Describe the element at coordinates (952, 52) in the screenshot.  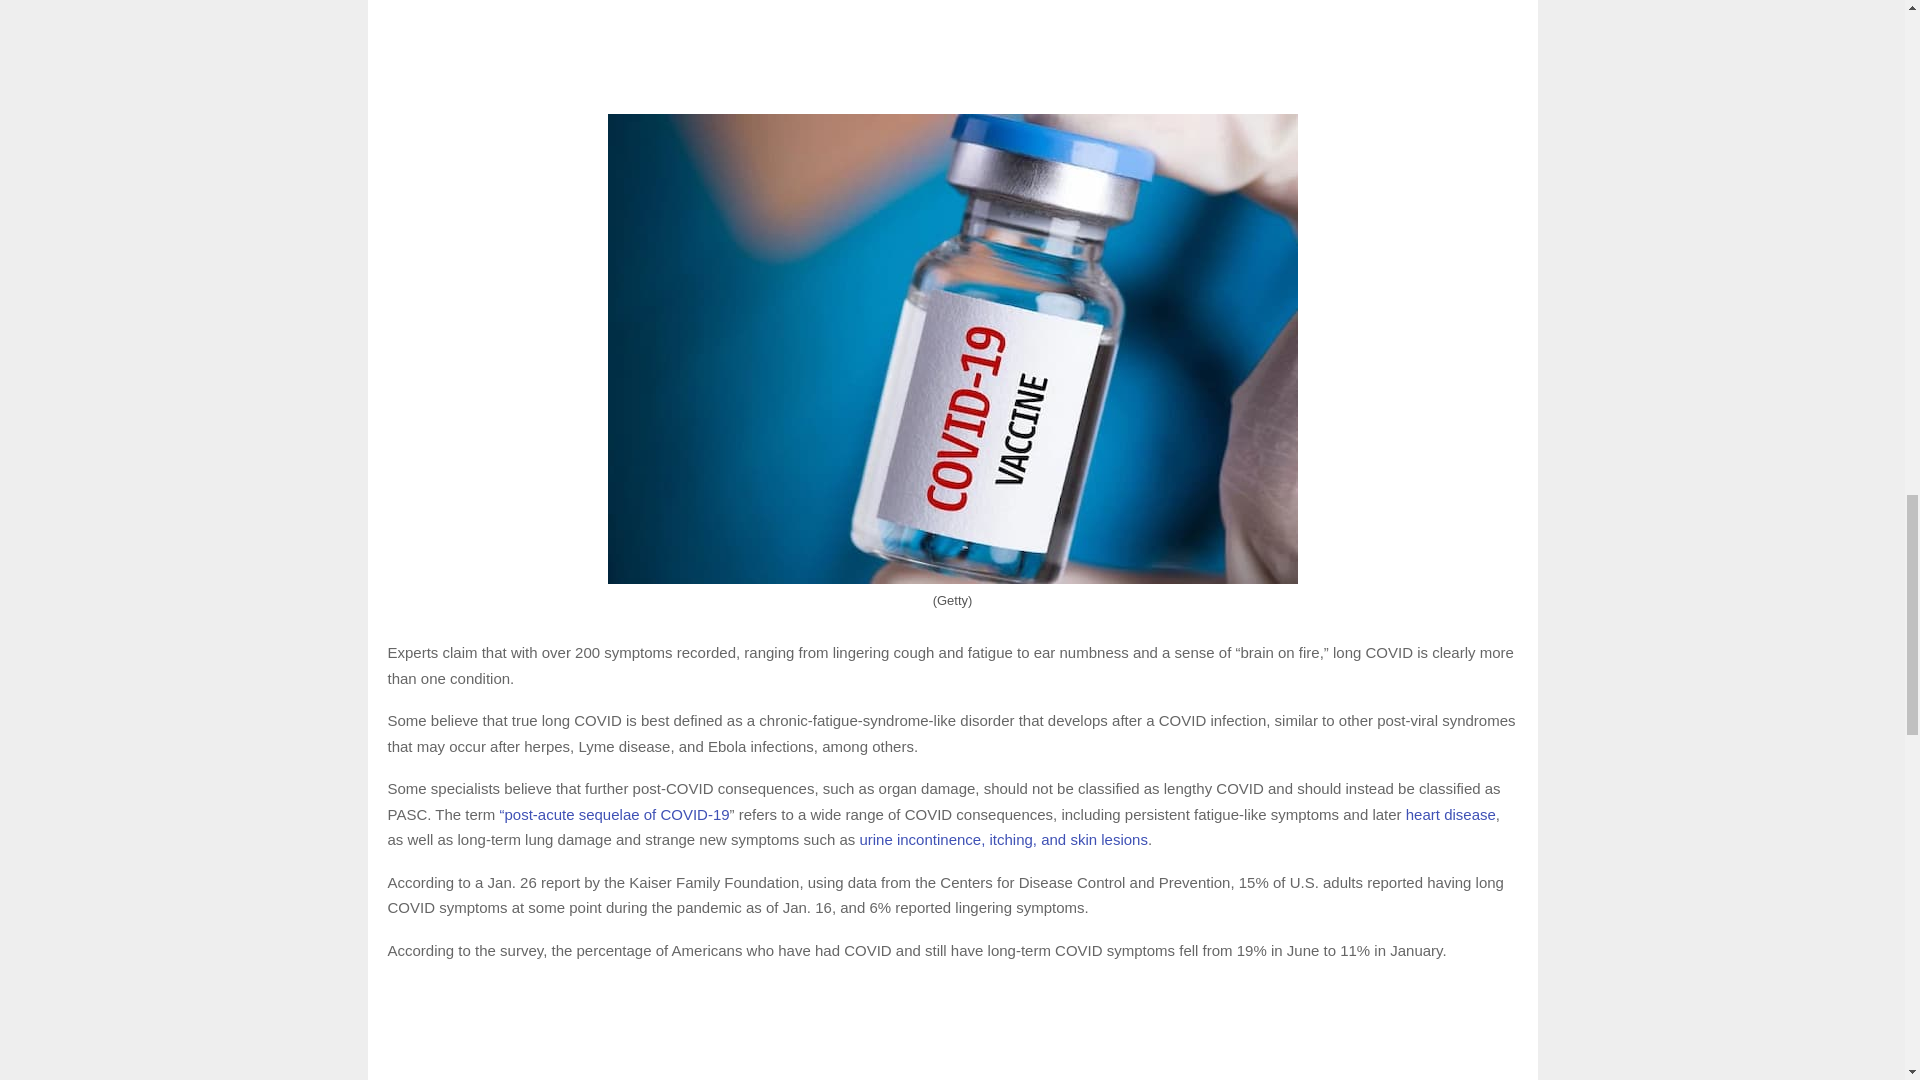
I see `Advertisement` at that location.